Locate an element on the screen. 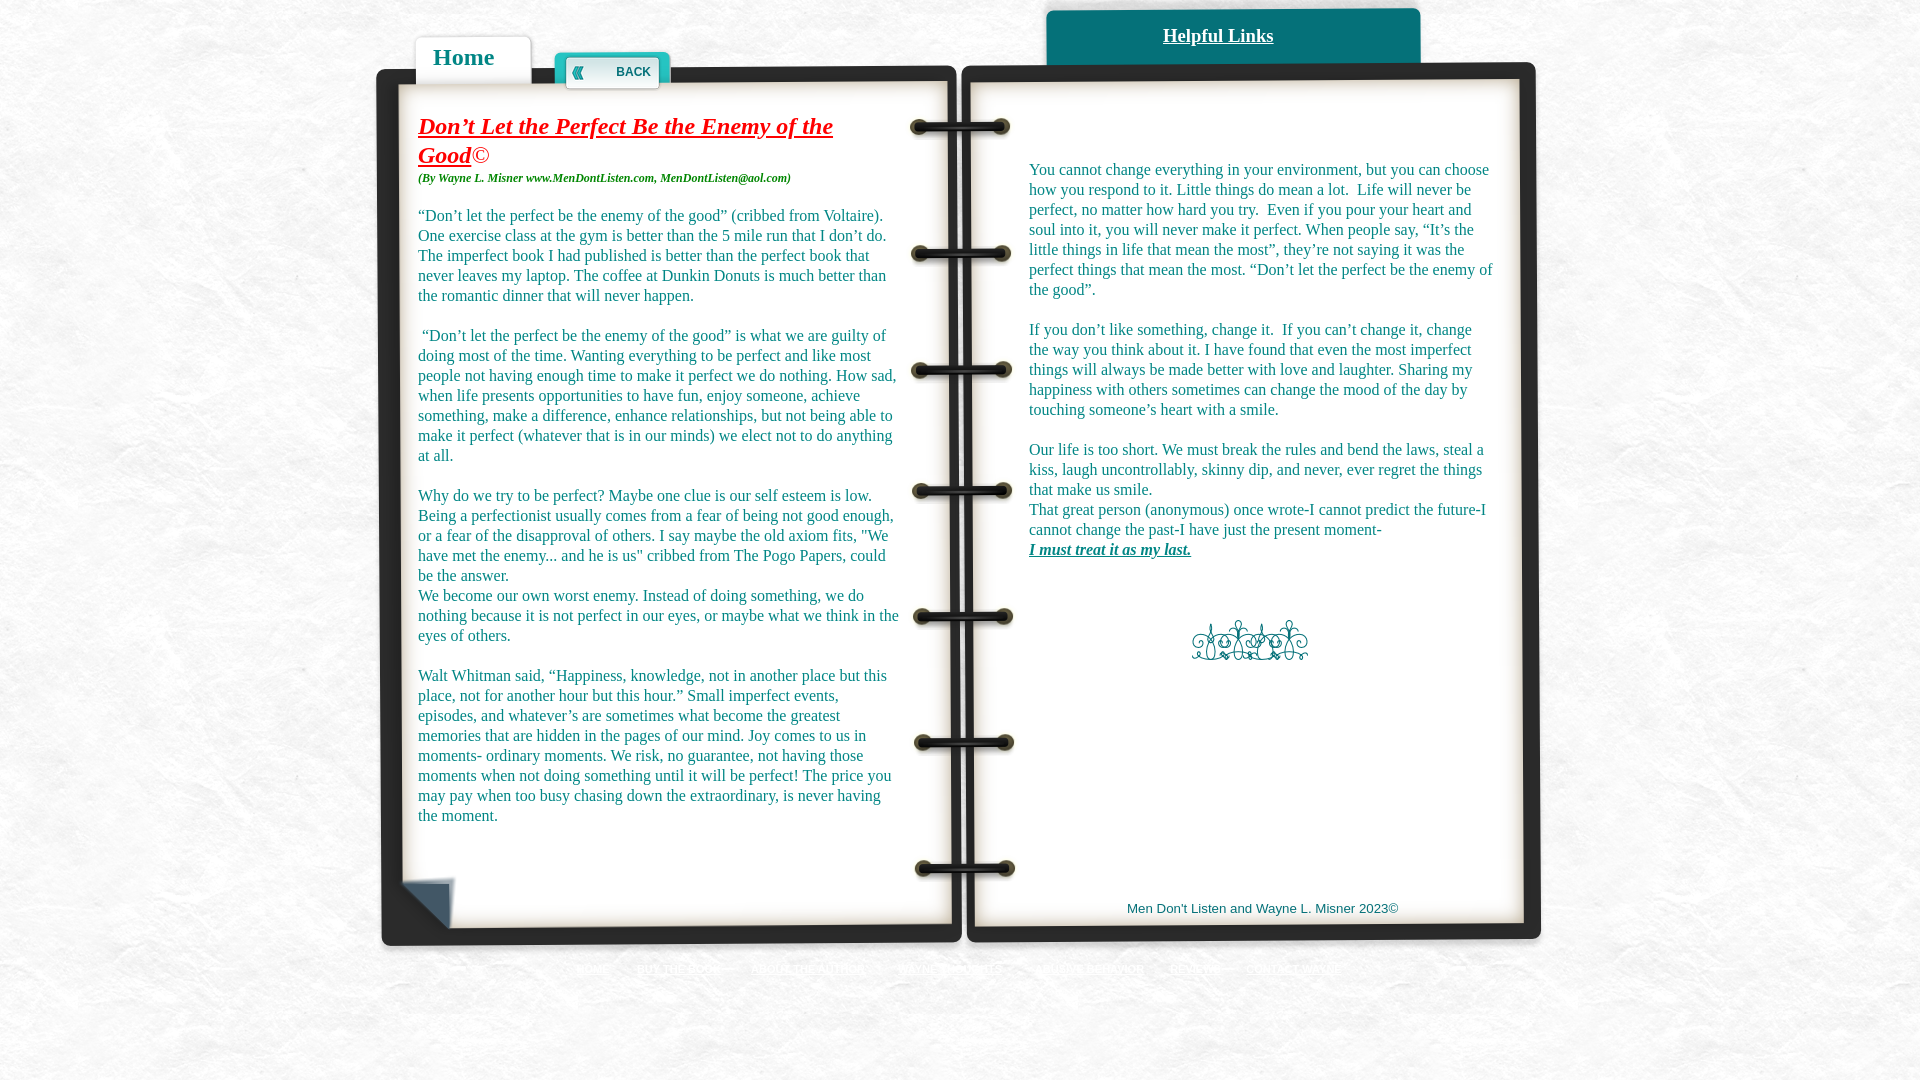 This screenshot has width=1920, height=1080. BACK is located at coordinates (612, 72).